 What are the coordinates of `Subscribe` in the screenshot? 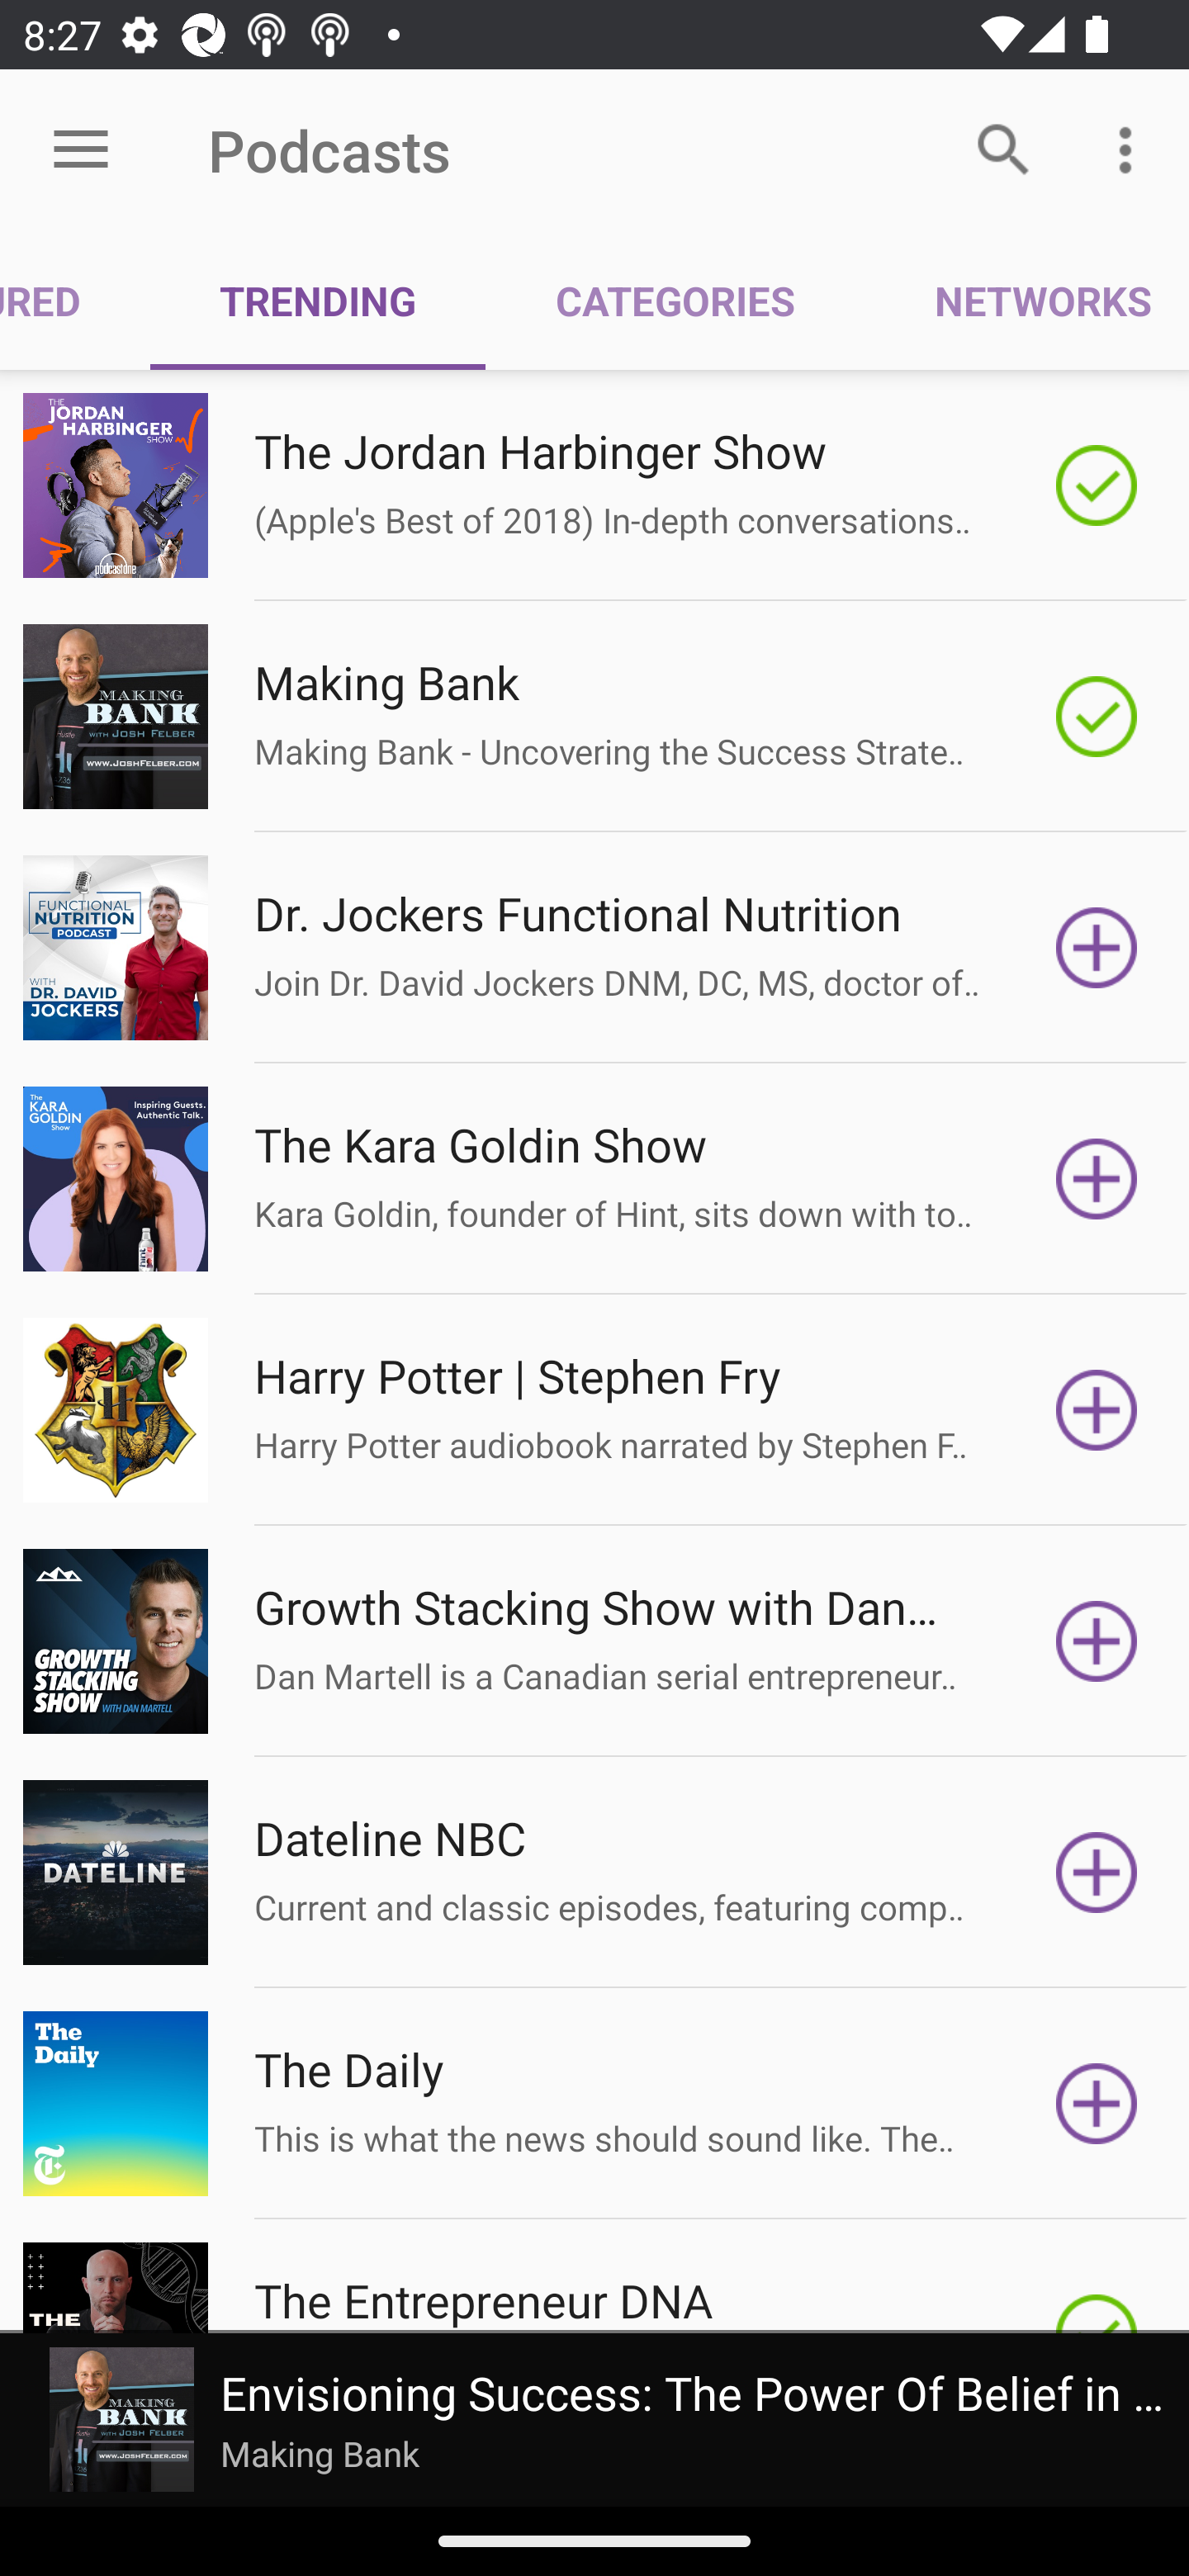 It's located at (1097, 1179).